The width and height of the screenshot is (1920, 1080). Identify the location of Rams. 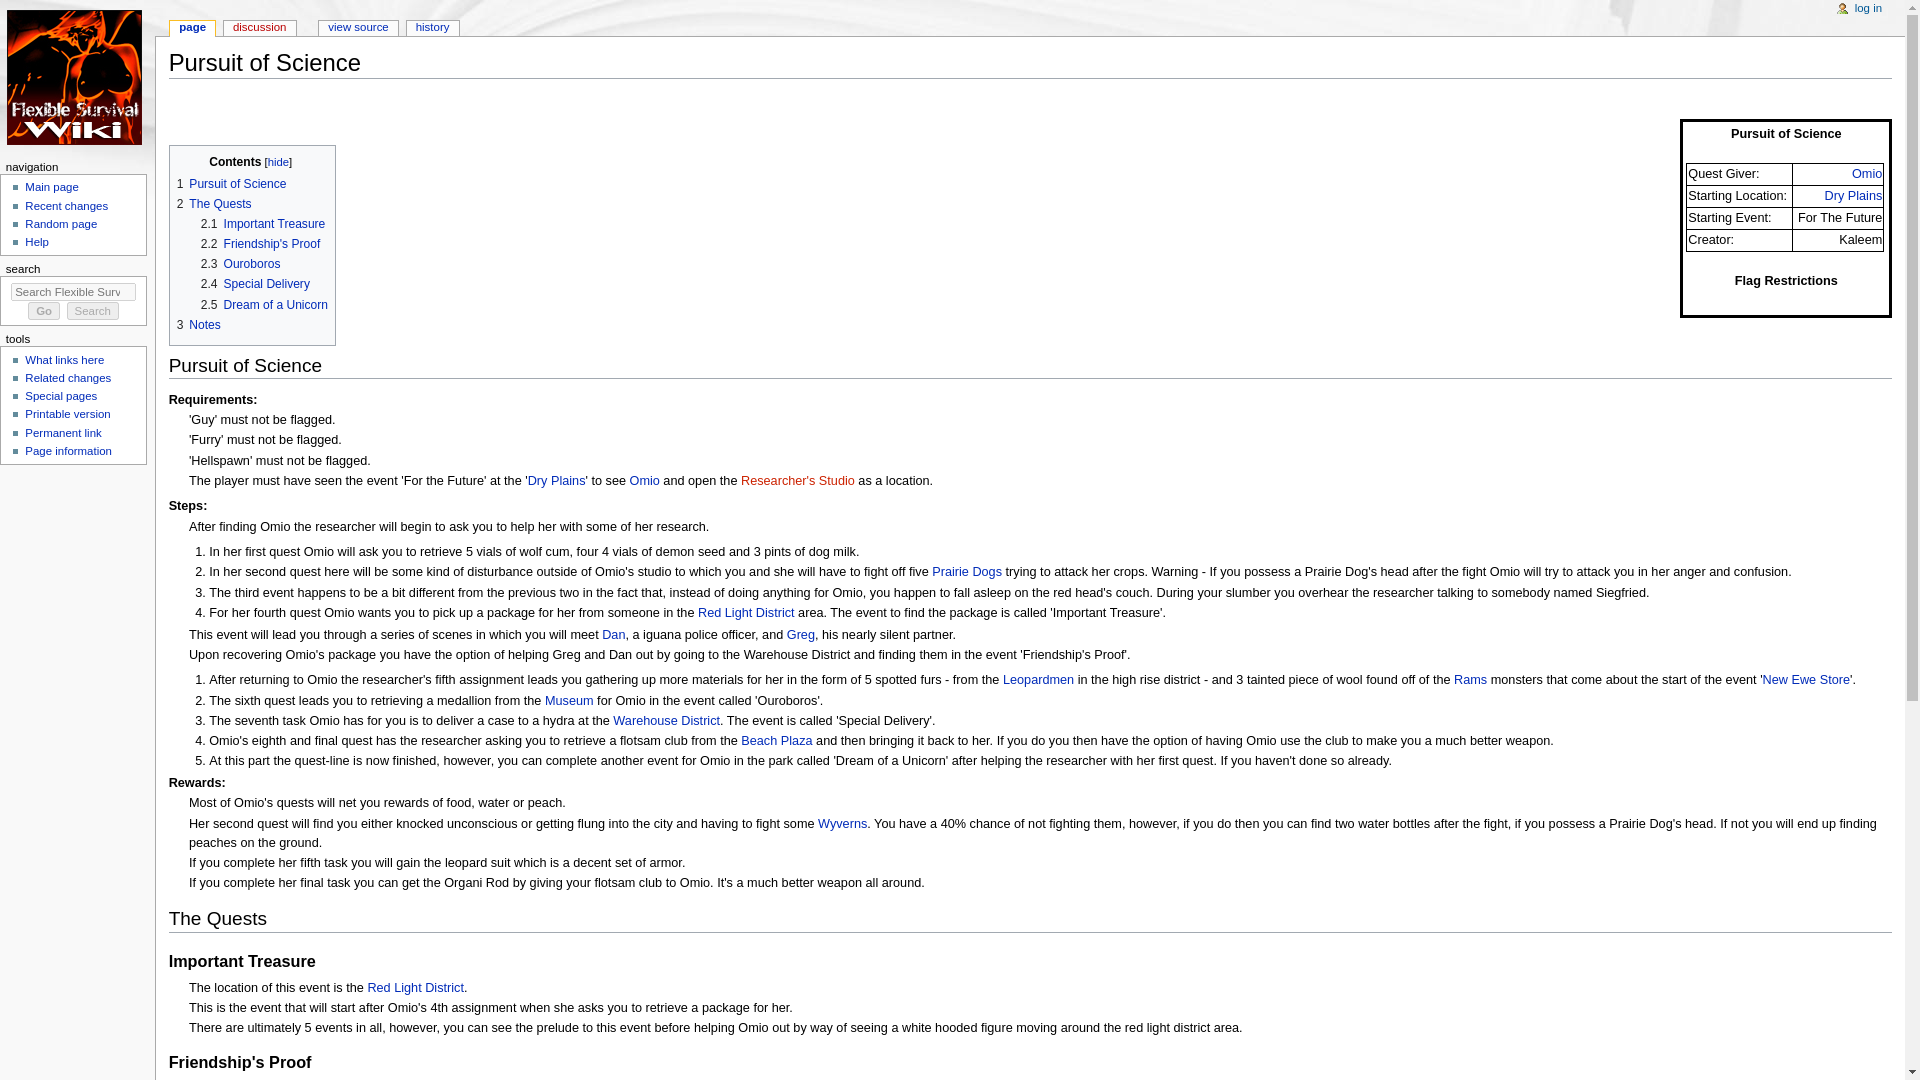
(1470, 679).